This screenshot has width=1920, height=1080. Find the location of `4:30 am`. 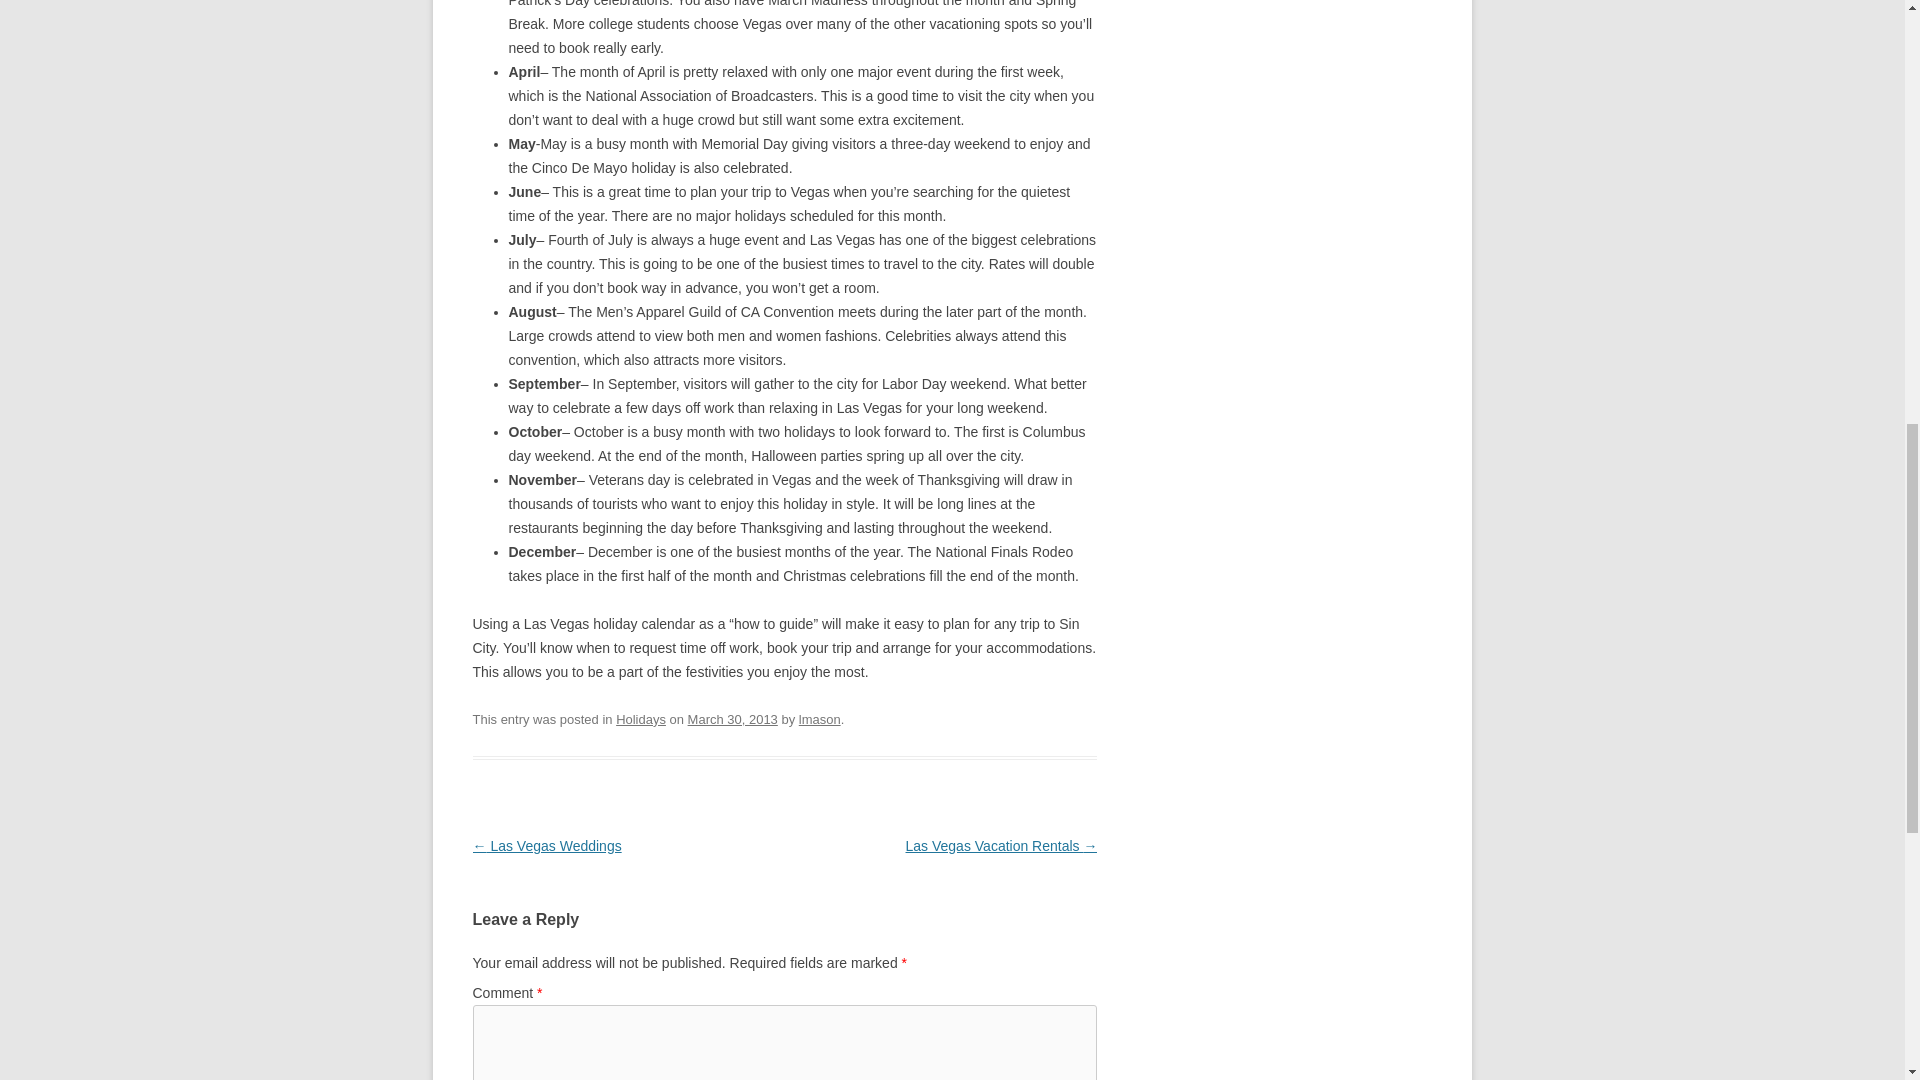

4:30 am is located at coordinates (732, 718).